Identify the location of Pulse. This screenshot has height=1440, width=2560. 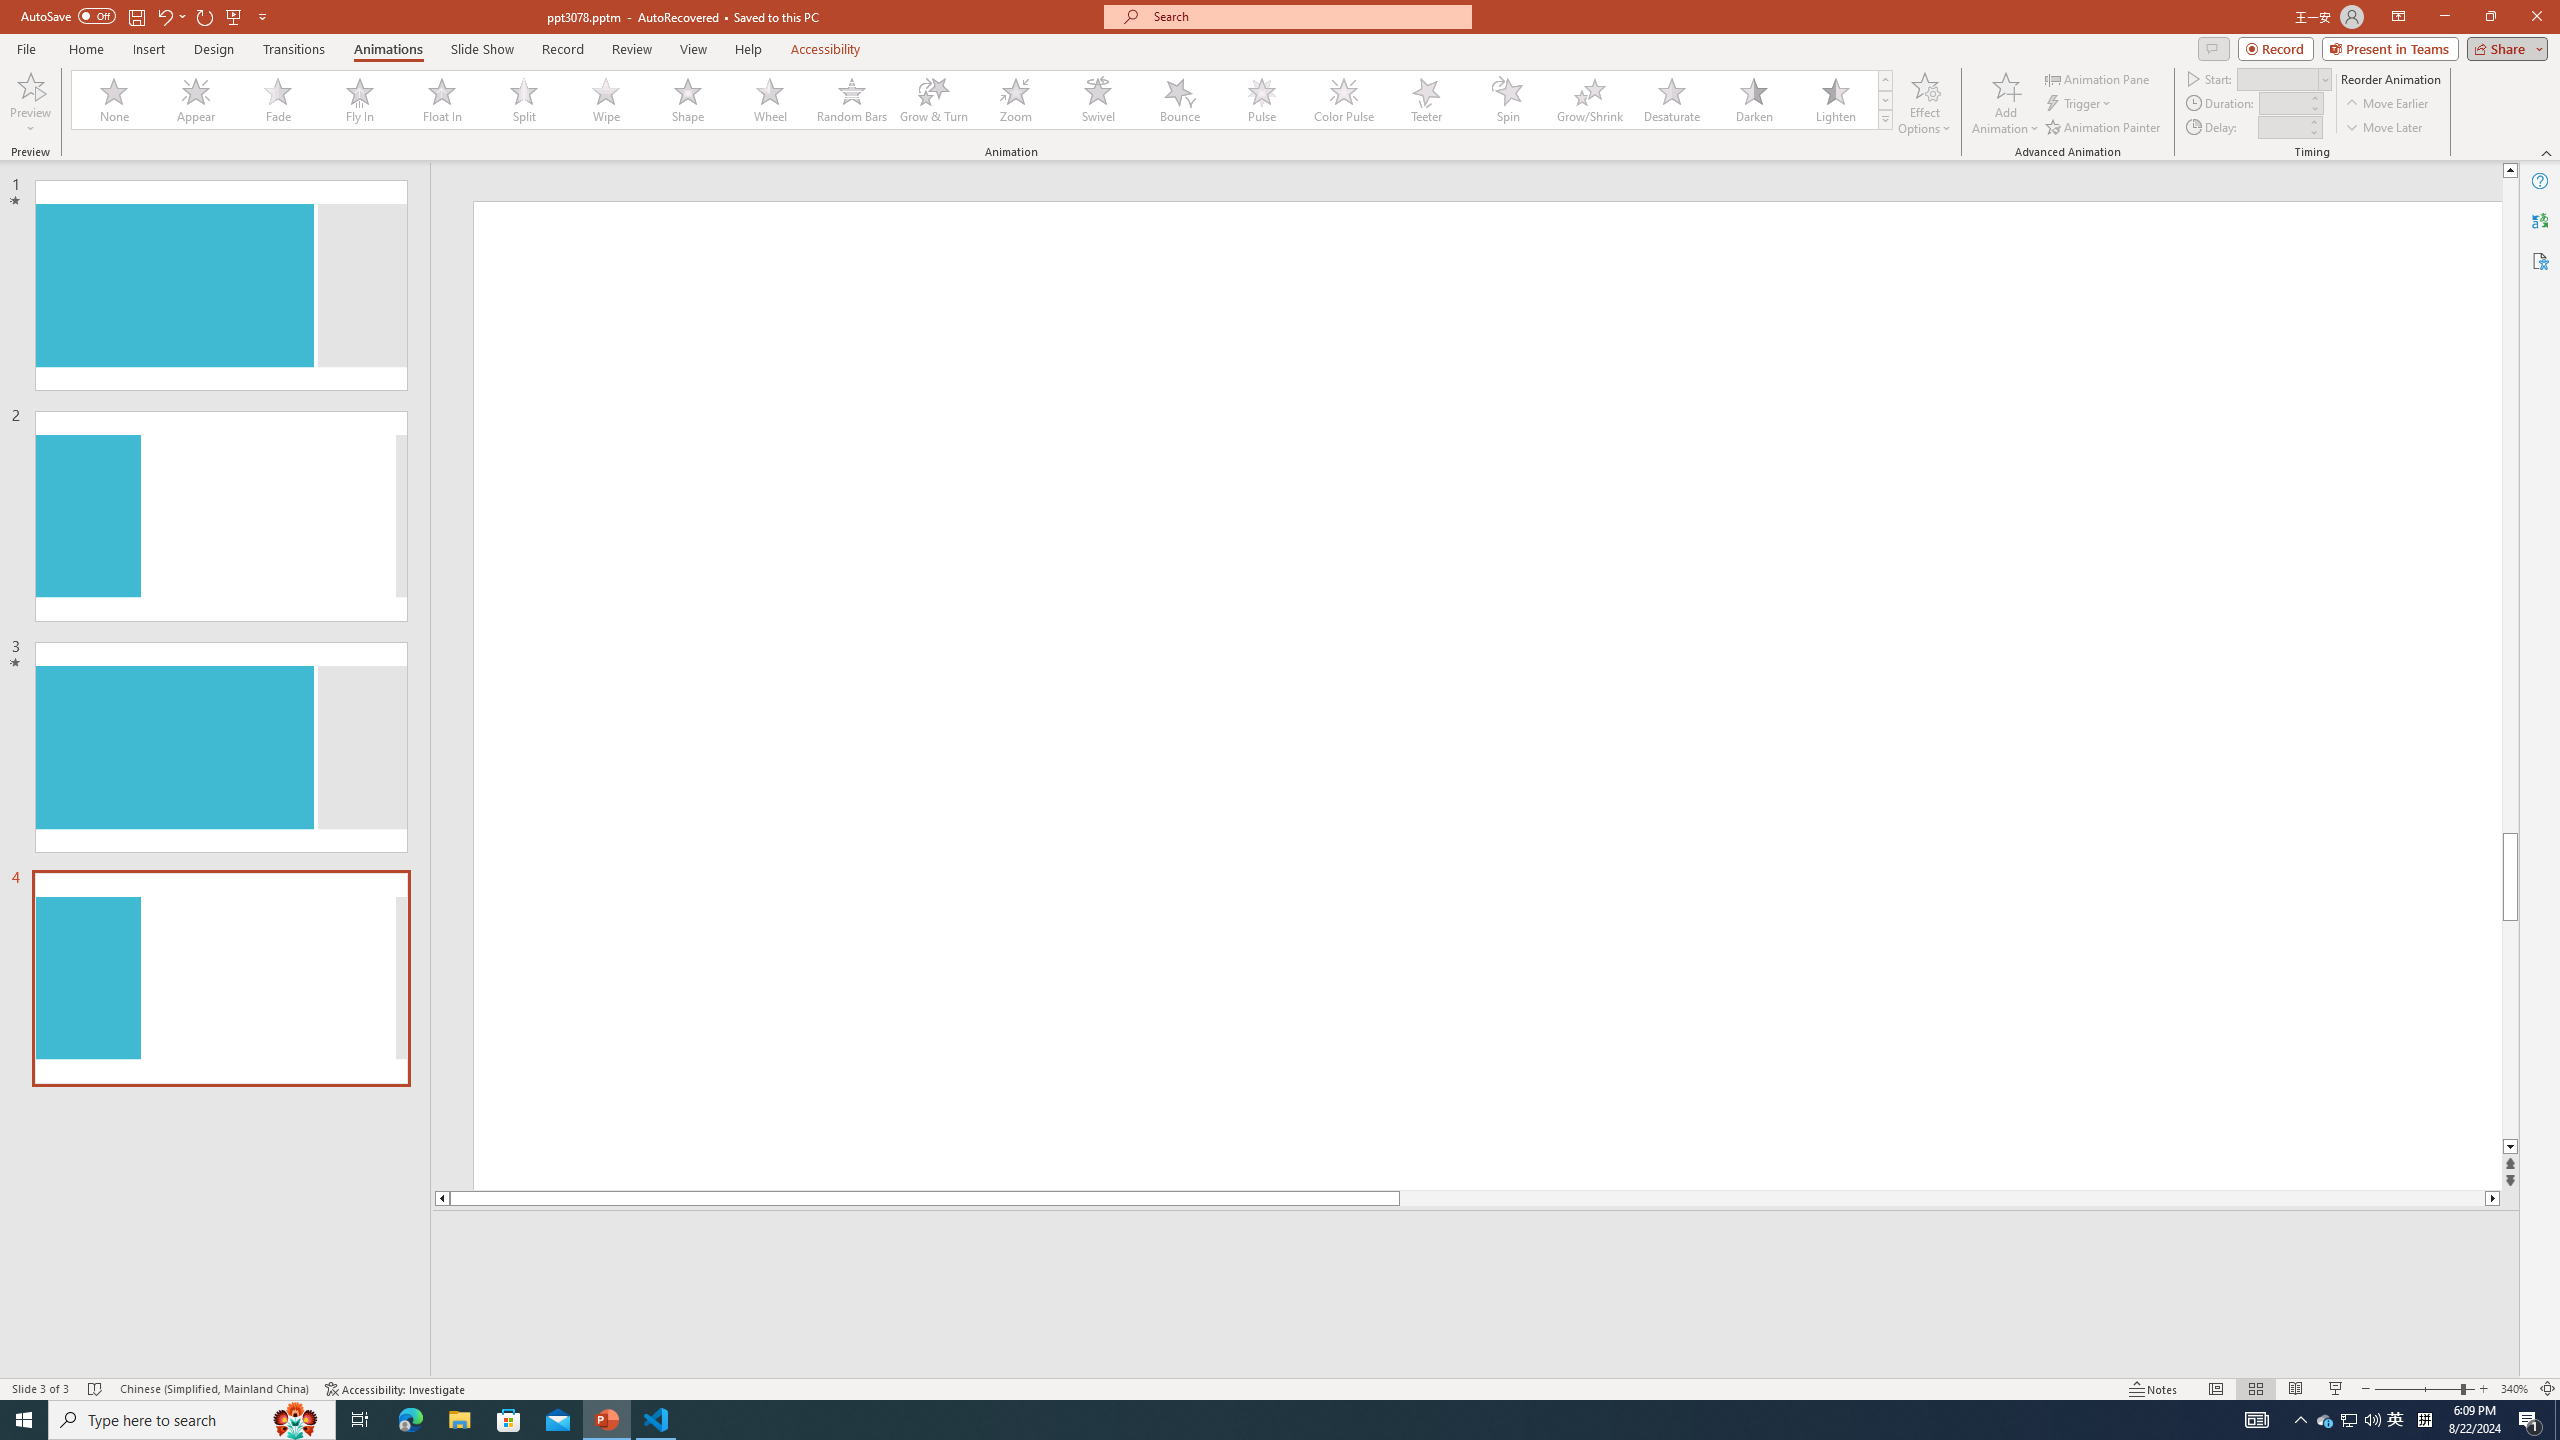
(1262, 100).